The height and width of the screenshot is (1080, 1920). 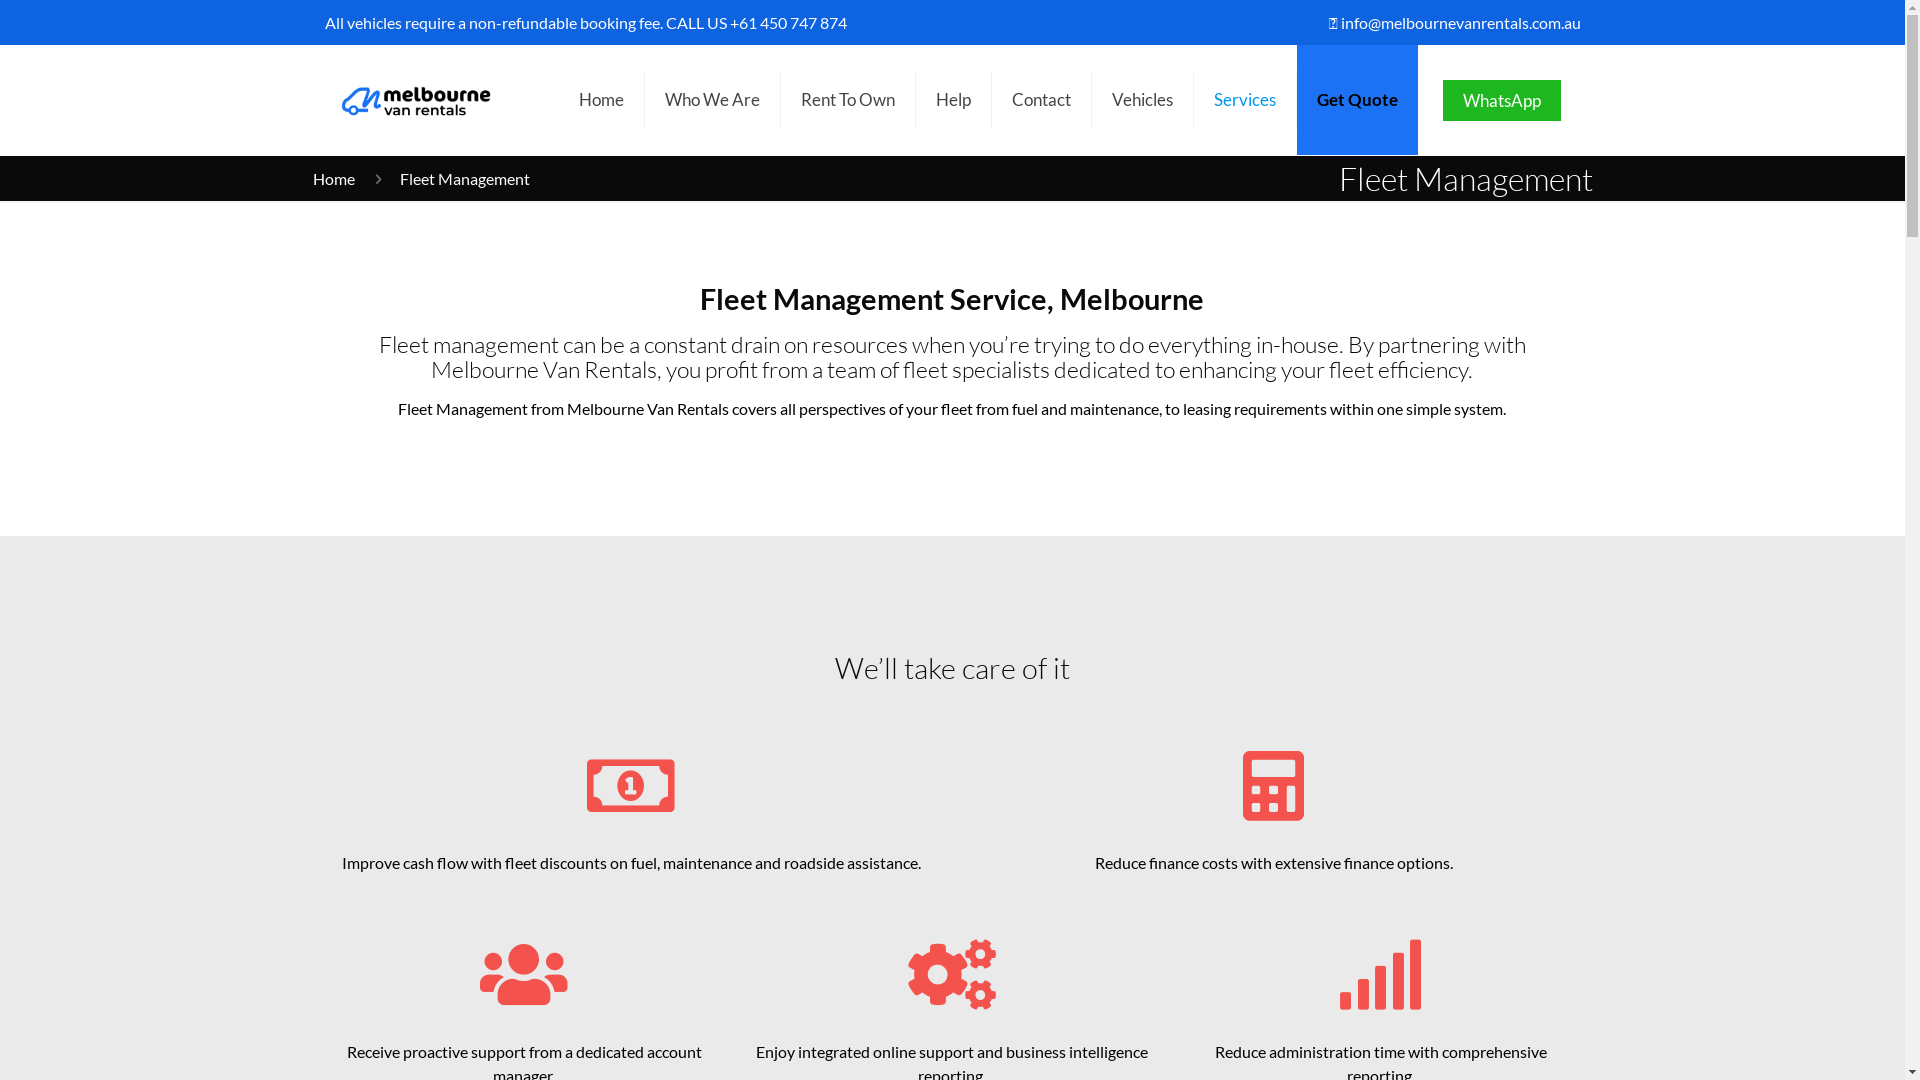 What do you see at coordinates (601, 100) in the screenshot?
I see `Home` at bounding box center [601, 100].